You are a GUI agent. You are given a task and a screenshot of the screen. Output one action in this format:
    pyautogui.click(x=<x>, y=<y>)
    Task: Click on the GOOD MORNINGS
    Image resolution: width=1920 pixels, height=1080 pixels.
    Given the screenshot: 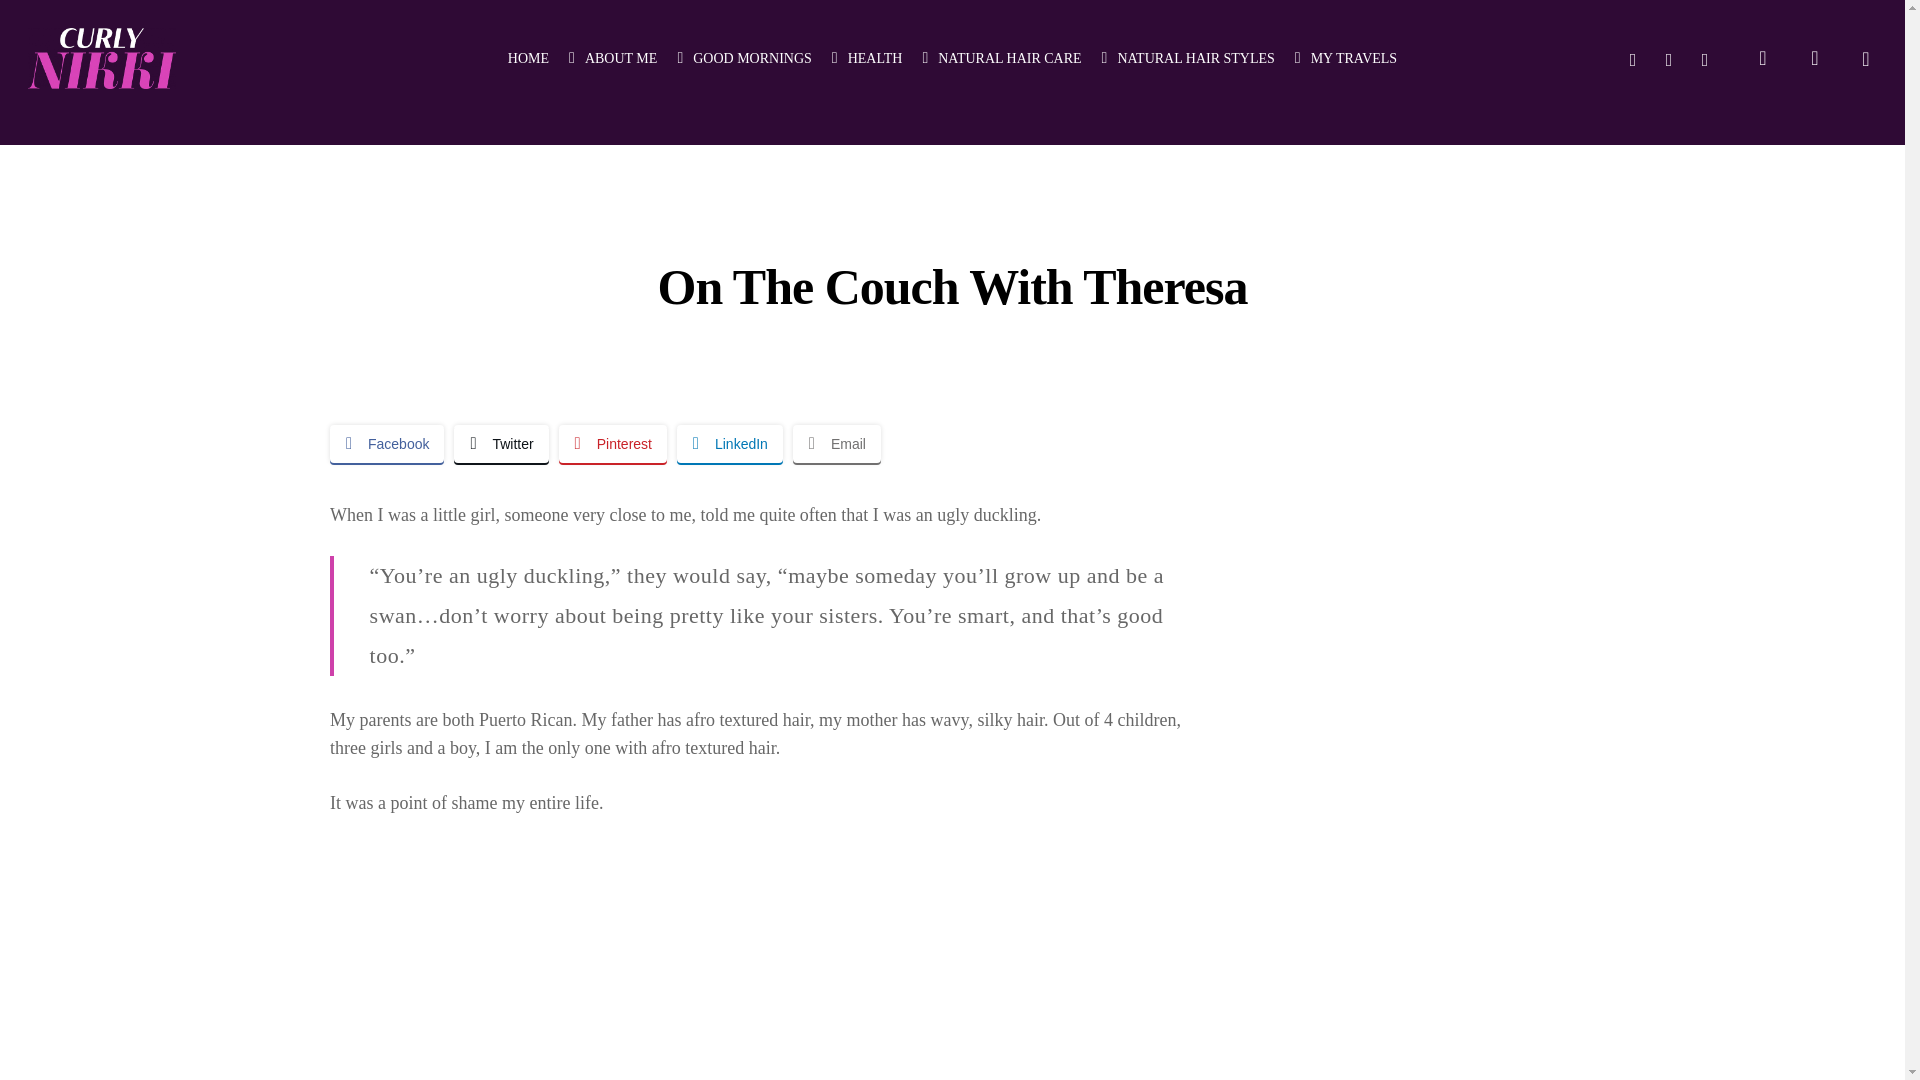 What is the action you would take?
    pyautogui.click(x=744, y=58)
    